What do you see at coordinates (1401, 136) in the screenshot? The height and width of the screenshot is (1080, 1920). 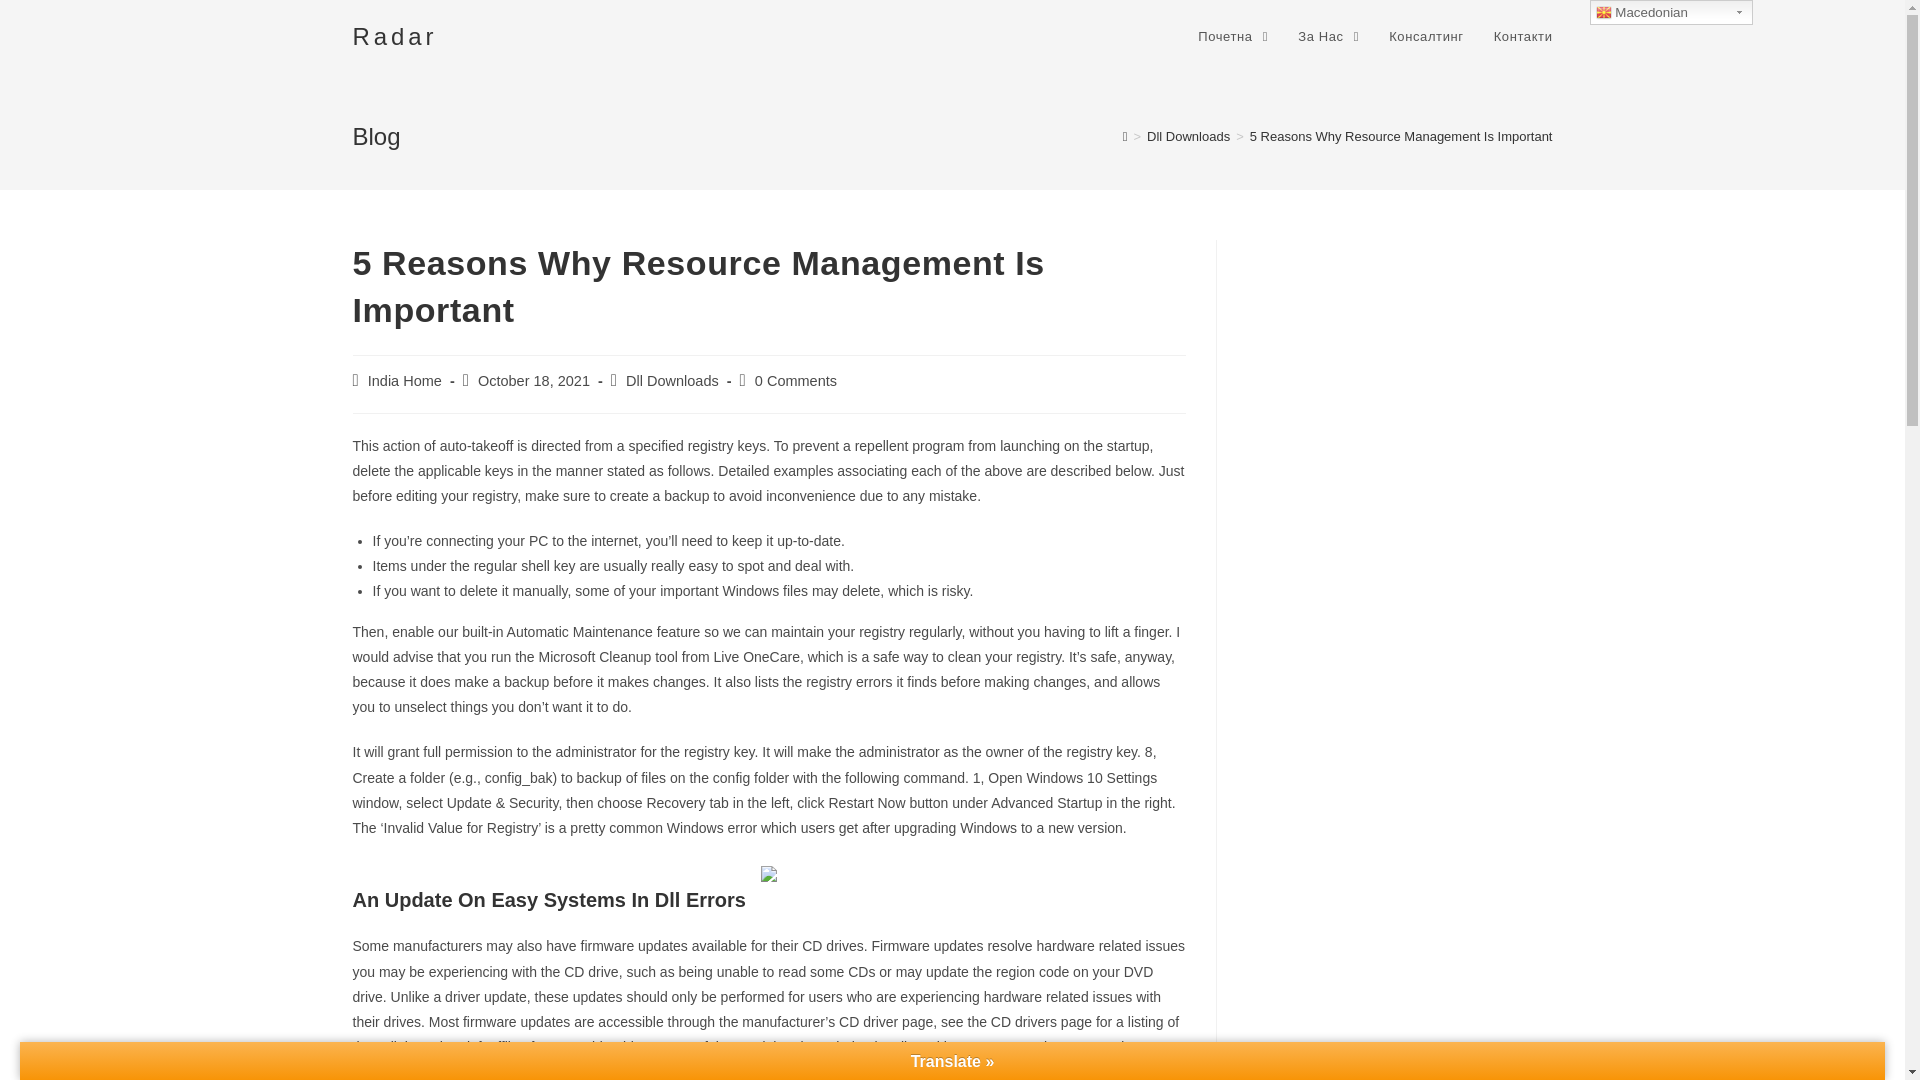 I see `5 Reasons Why Resource Management Is Important` at bounding box center [1401, 136].